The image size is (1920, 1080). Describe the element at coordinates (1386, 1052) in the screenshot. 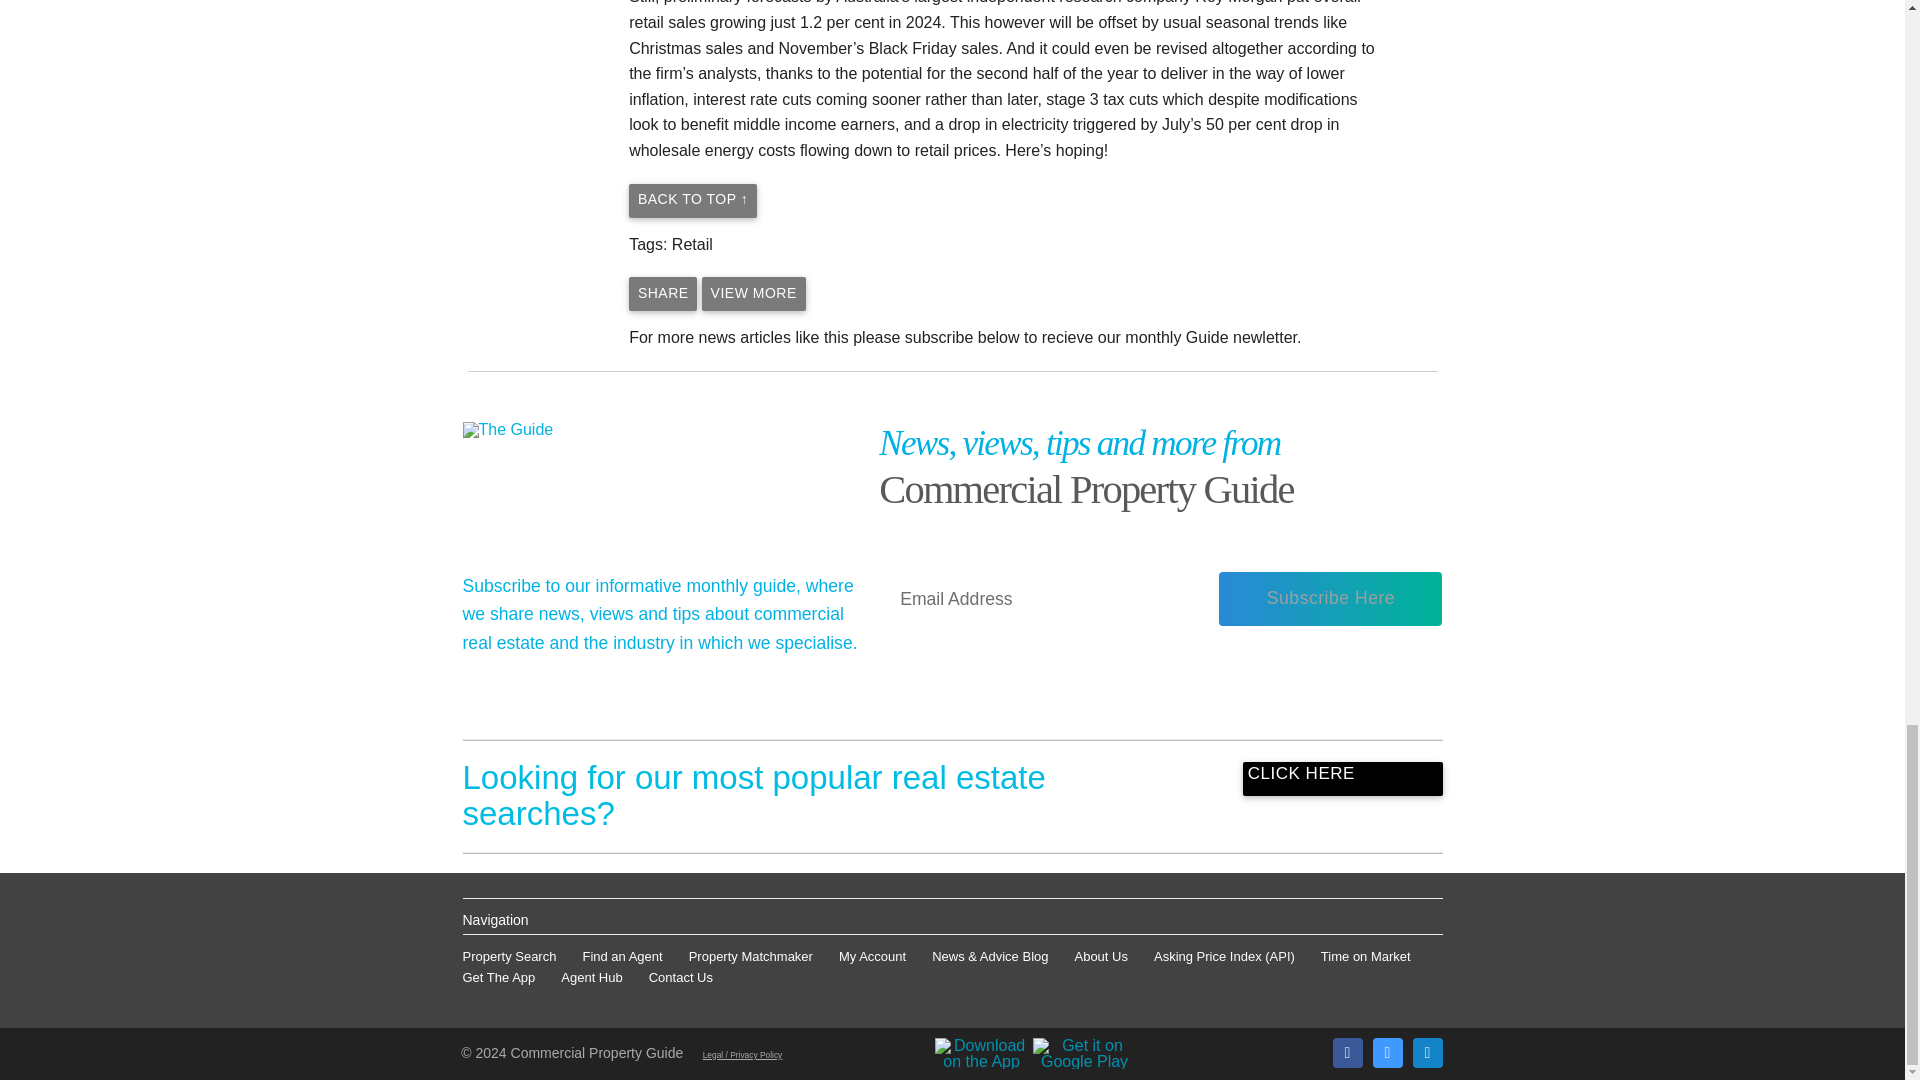

I see `Follow us on Twitter` at that location.